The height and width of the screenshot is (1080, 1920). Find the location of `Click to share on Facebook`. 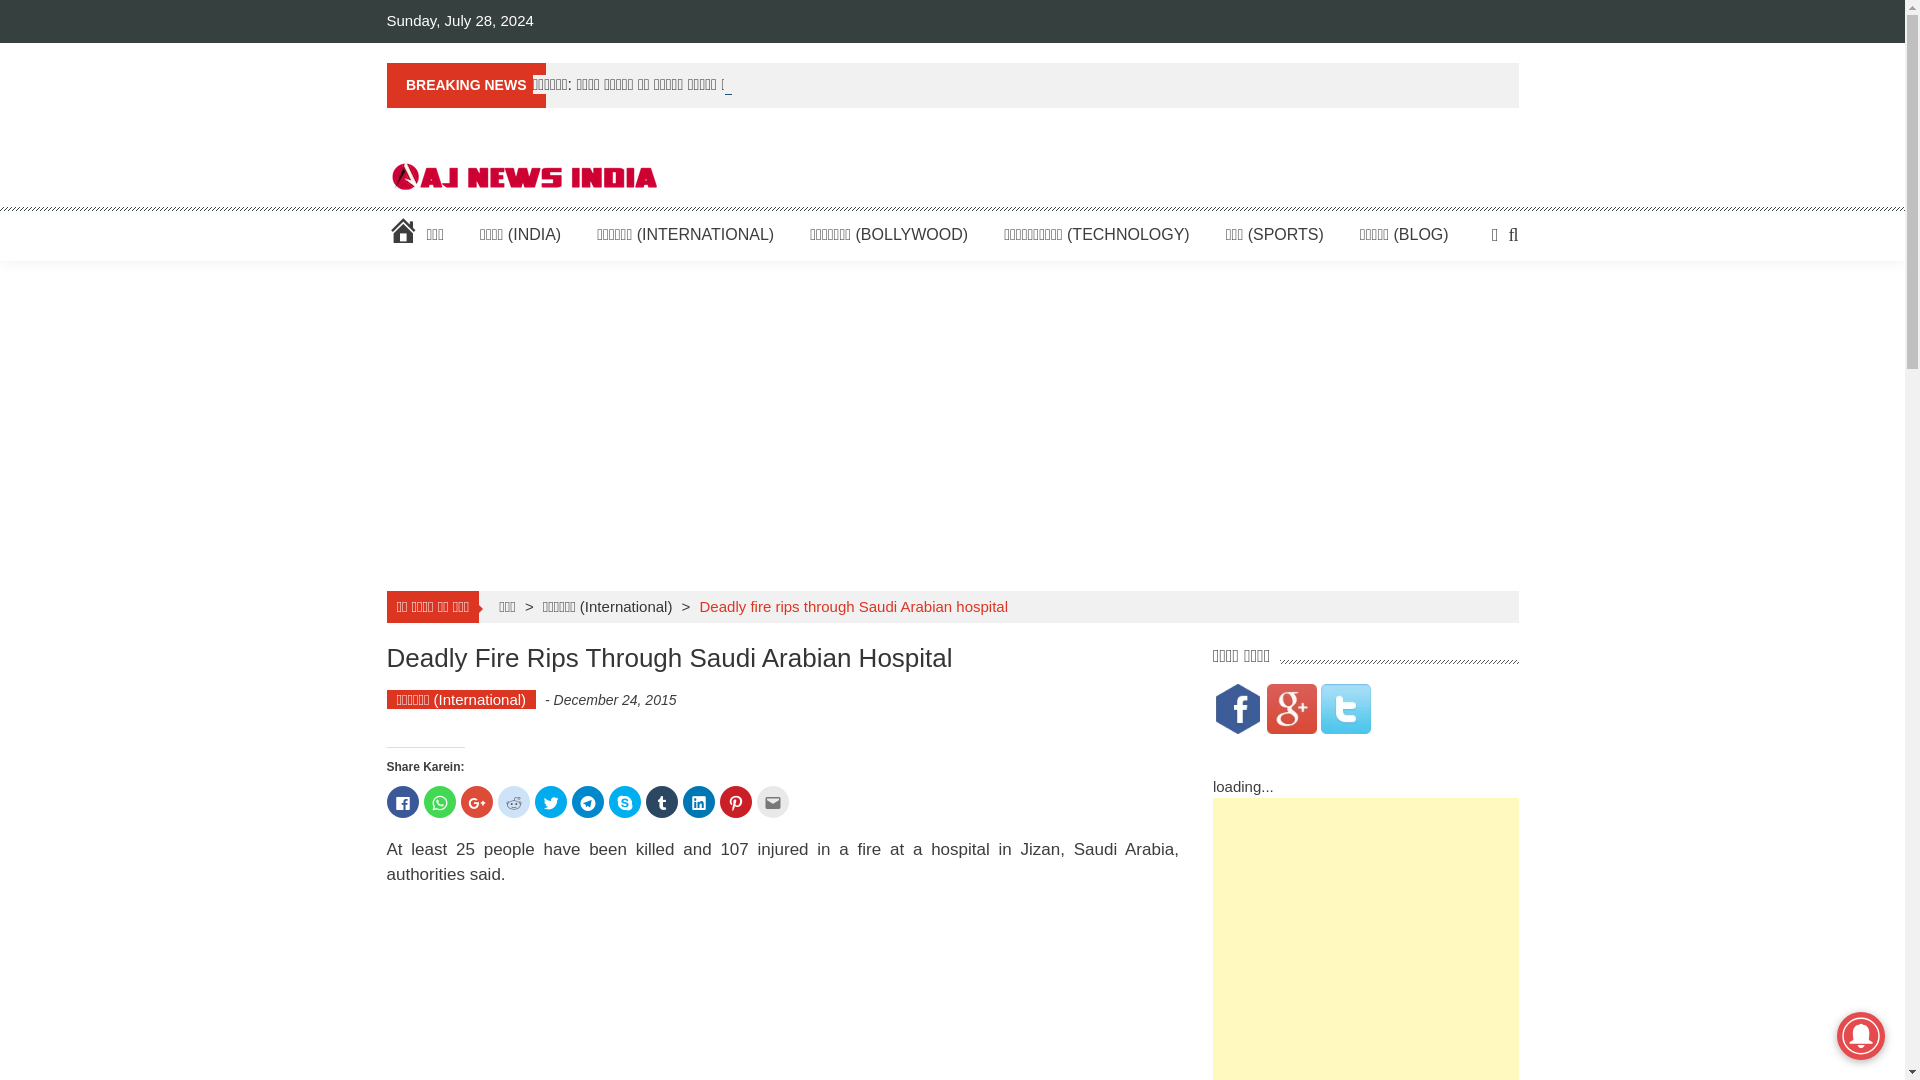

Click to share on Facebook is located at coordinates (402, 802).